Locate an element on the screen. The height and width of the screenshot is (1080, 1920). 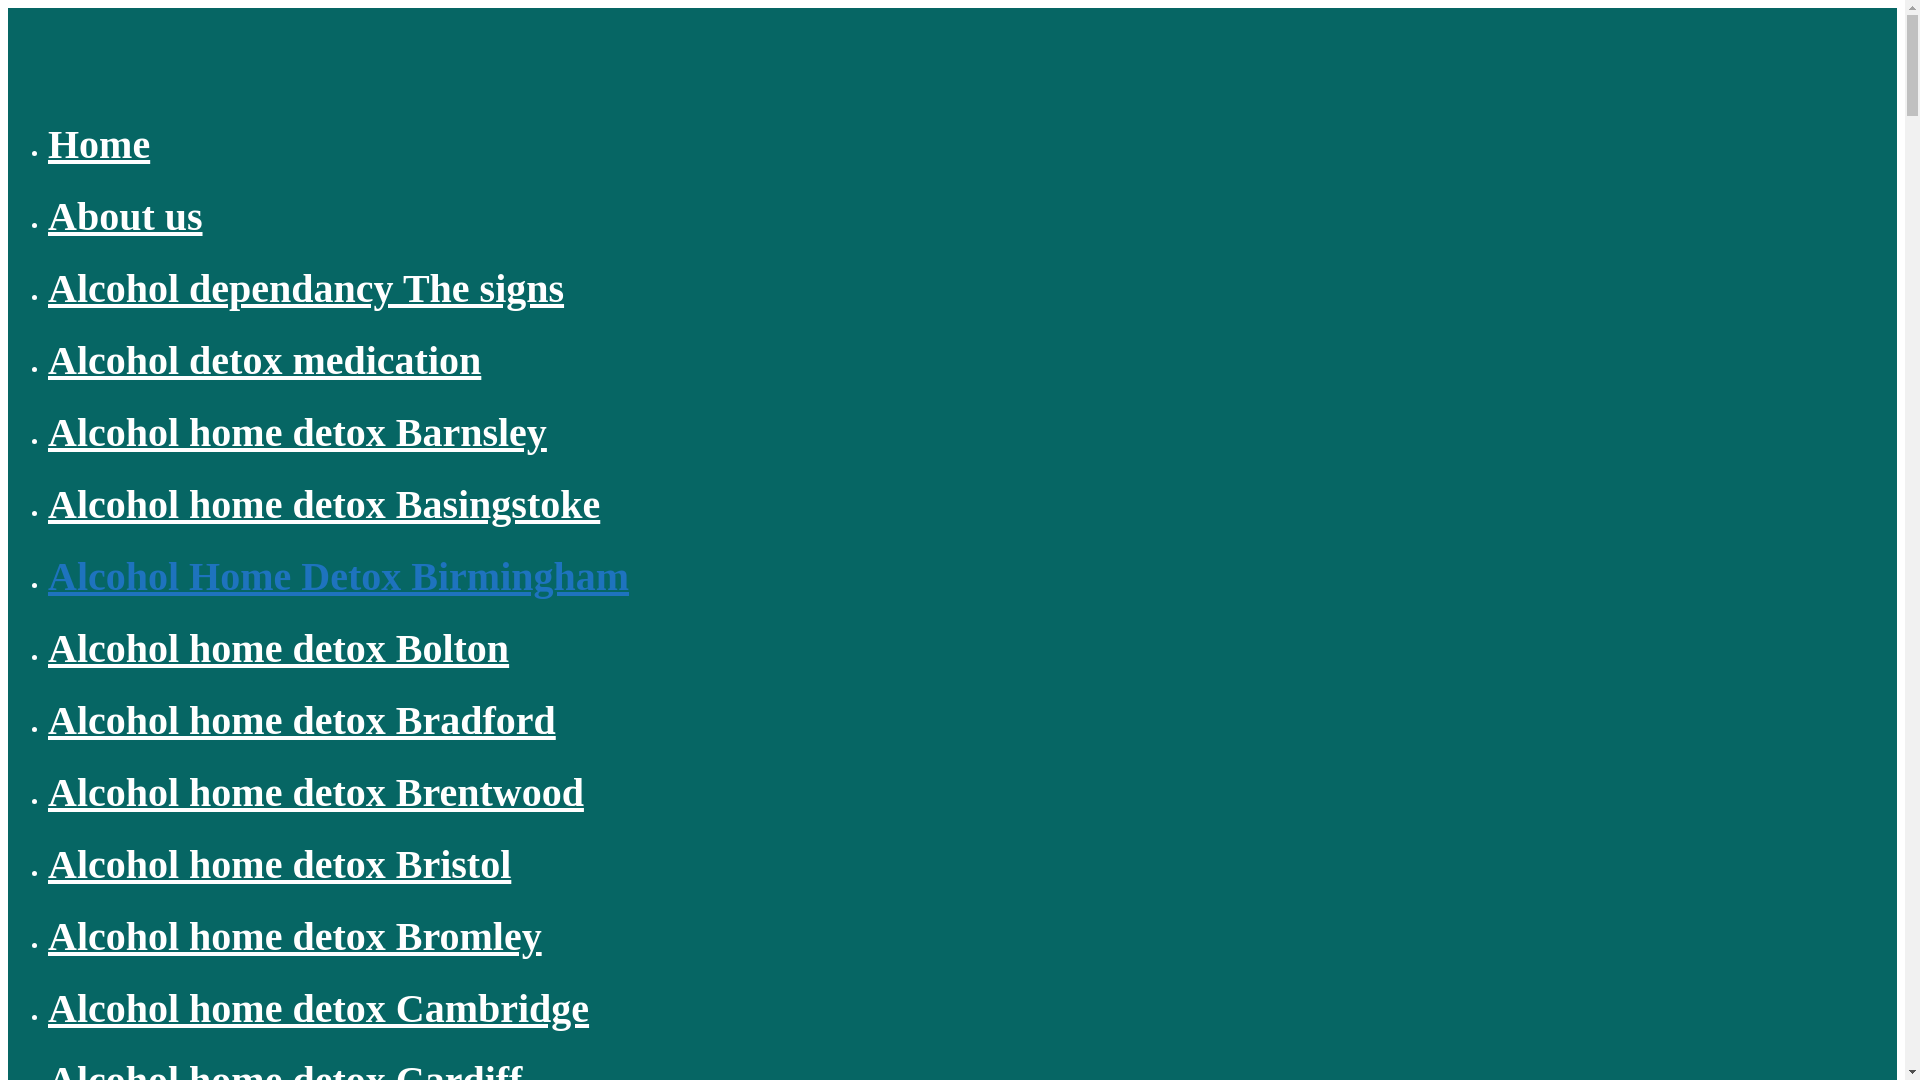
Home is located at coordinates (98, 144).